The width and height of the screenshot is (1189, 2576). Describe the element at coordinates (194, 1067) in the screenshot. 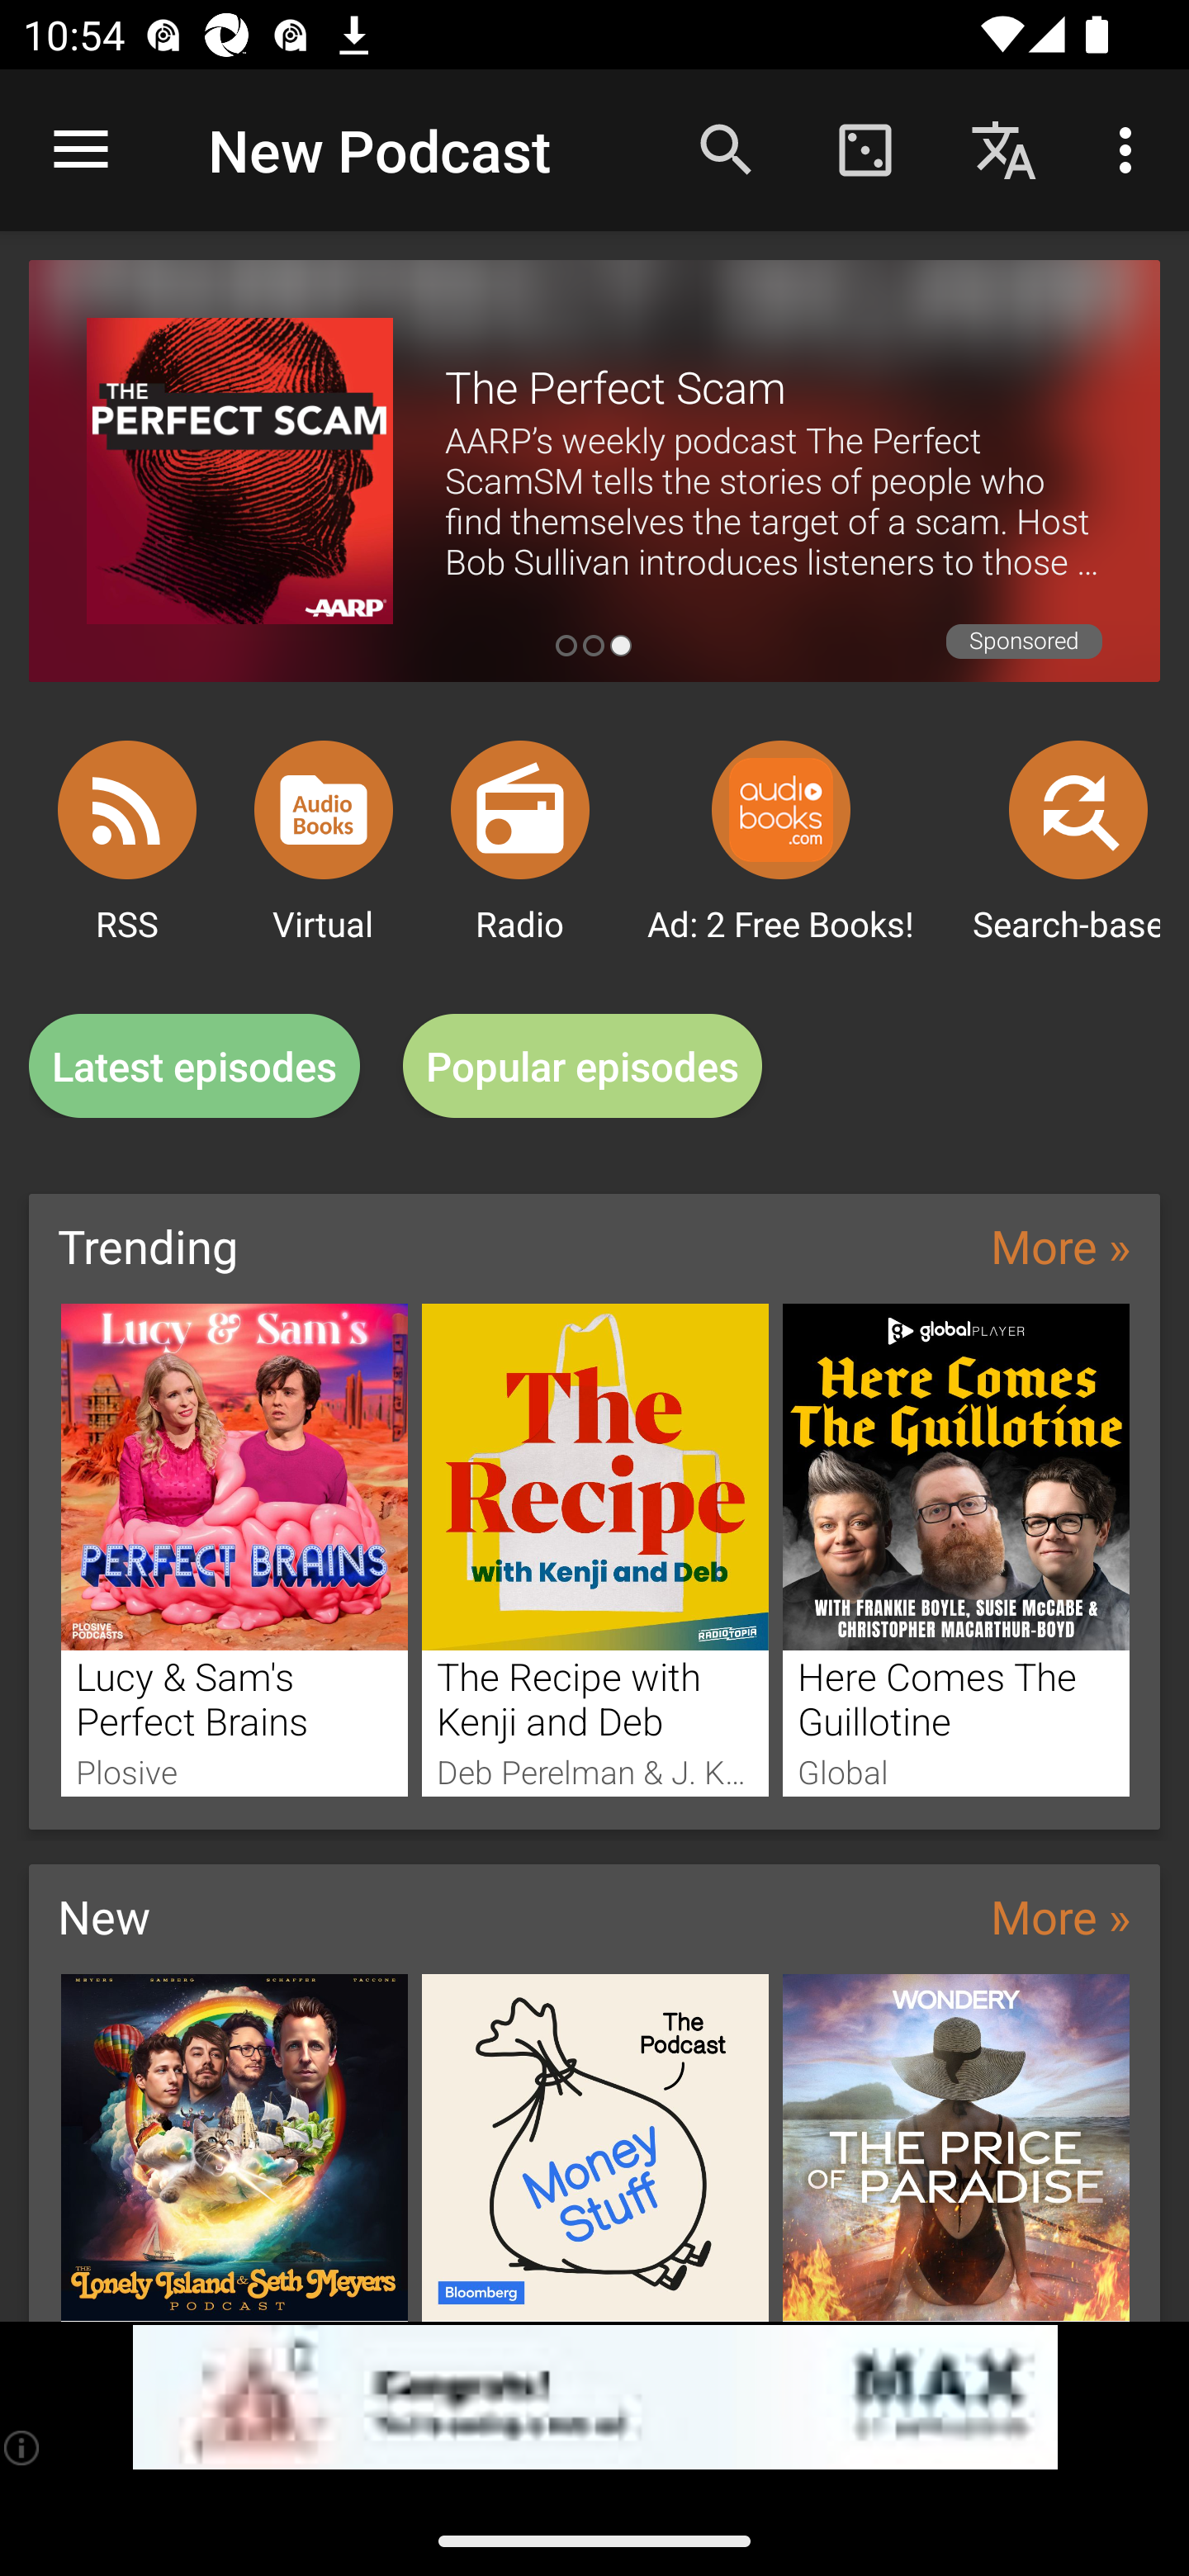

I see `Latest episodes` at that location.